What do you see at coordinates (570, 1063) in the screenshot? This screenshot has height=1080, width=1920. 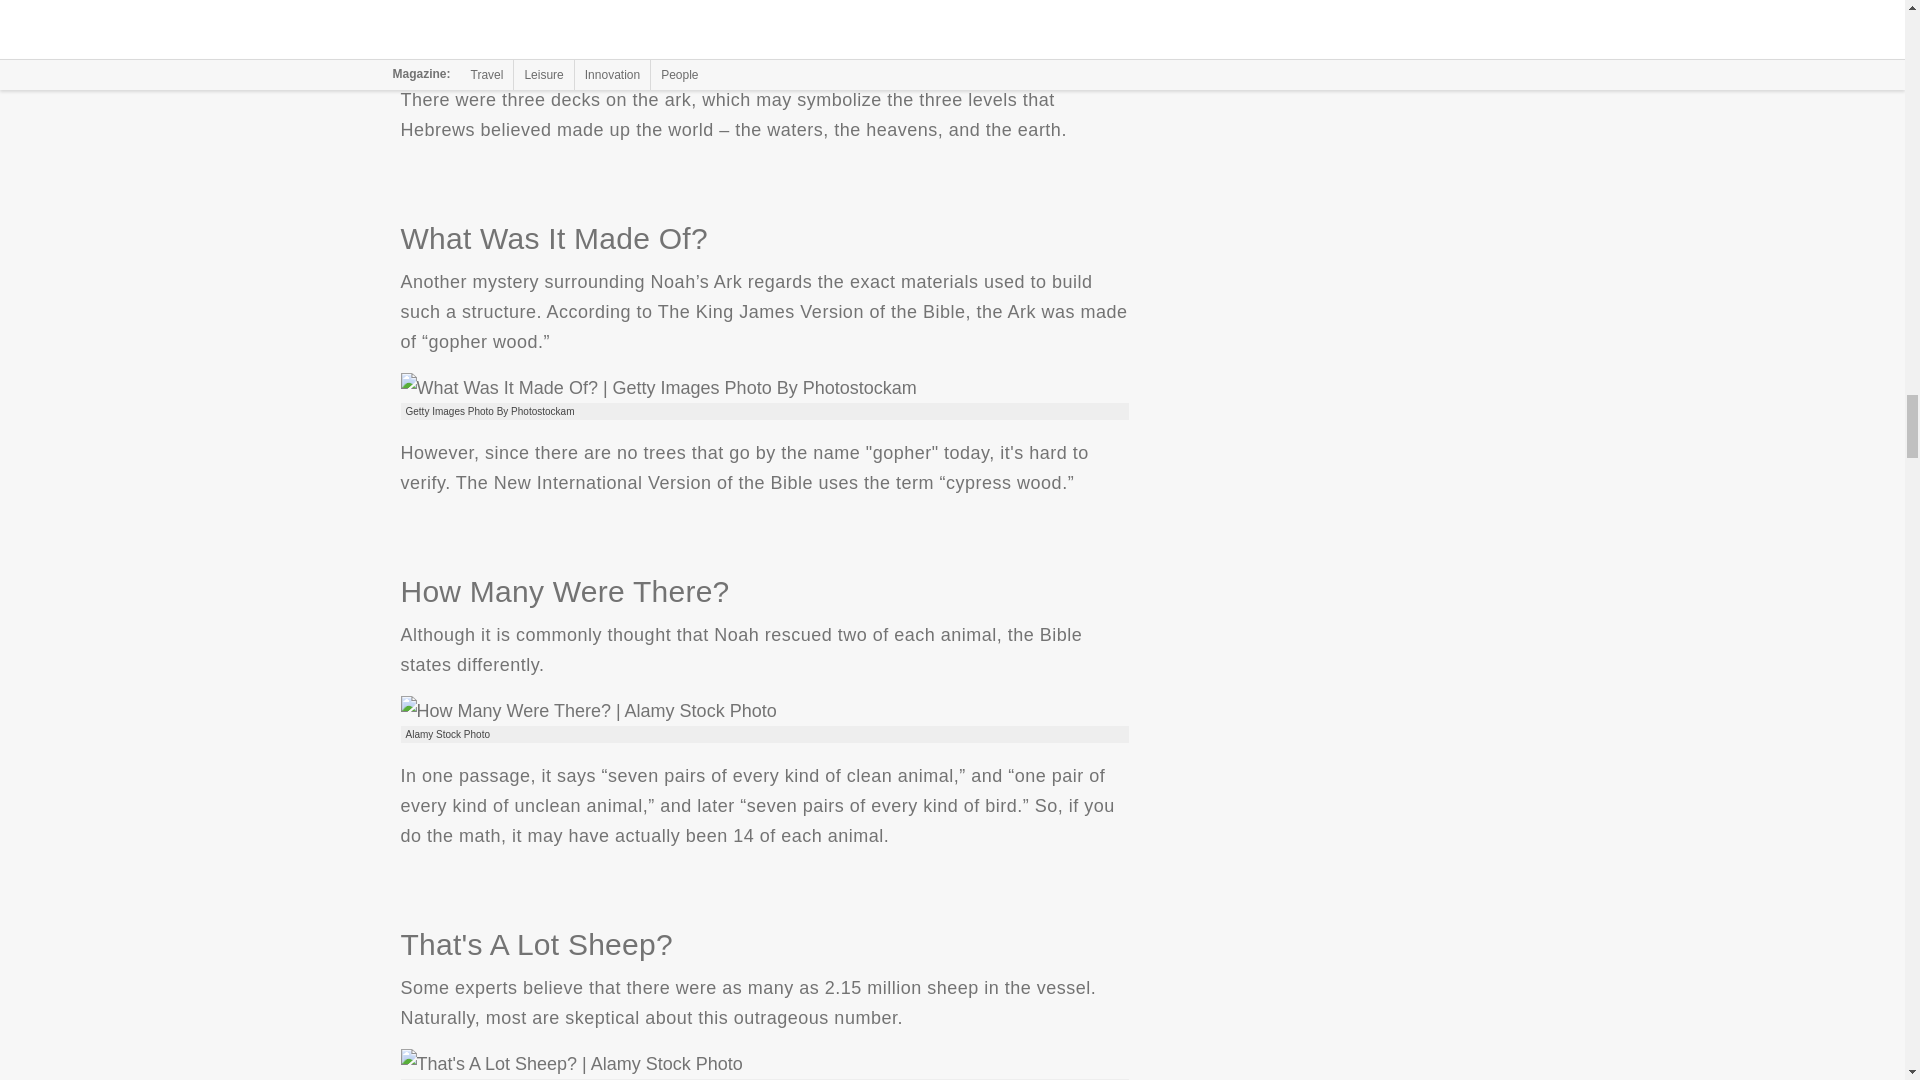 I see `That's A Lot Sheep?` at bounding box center [570, 1063].